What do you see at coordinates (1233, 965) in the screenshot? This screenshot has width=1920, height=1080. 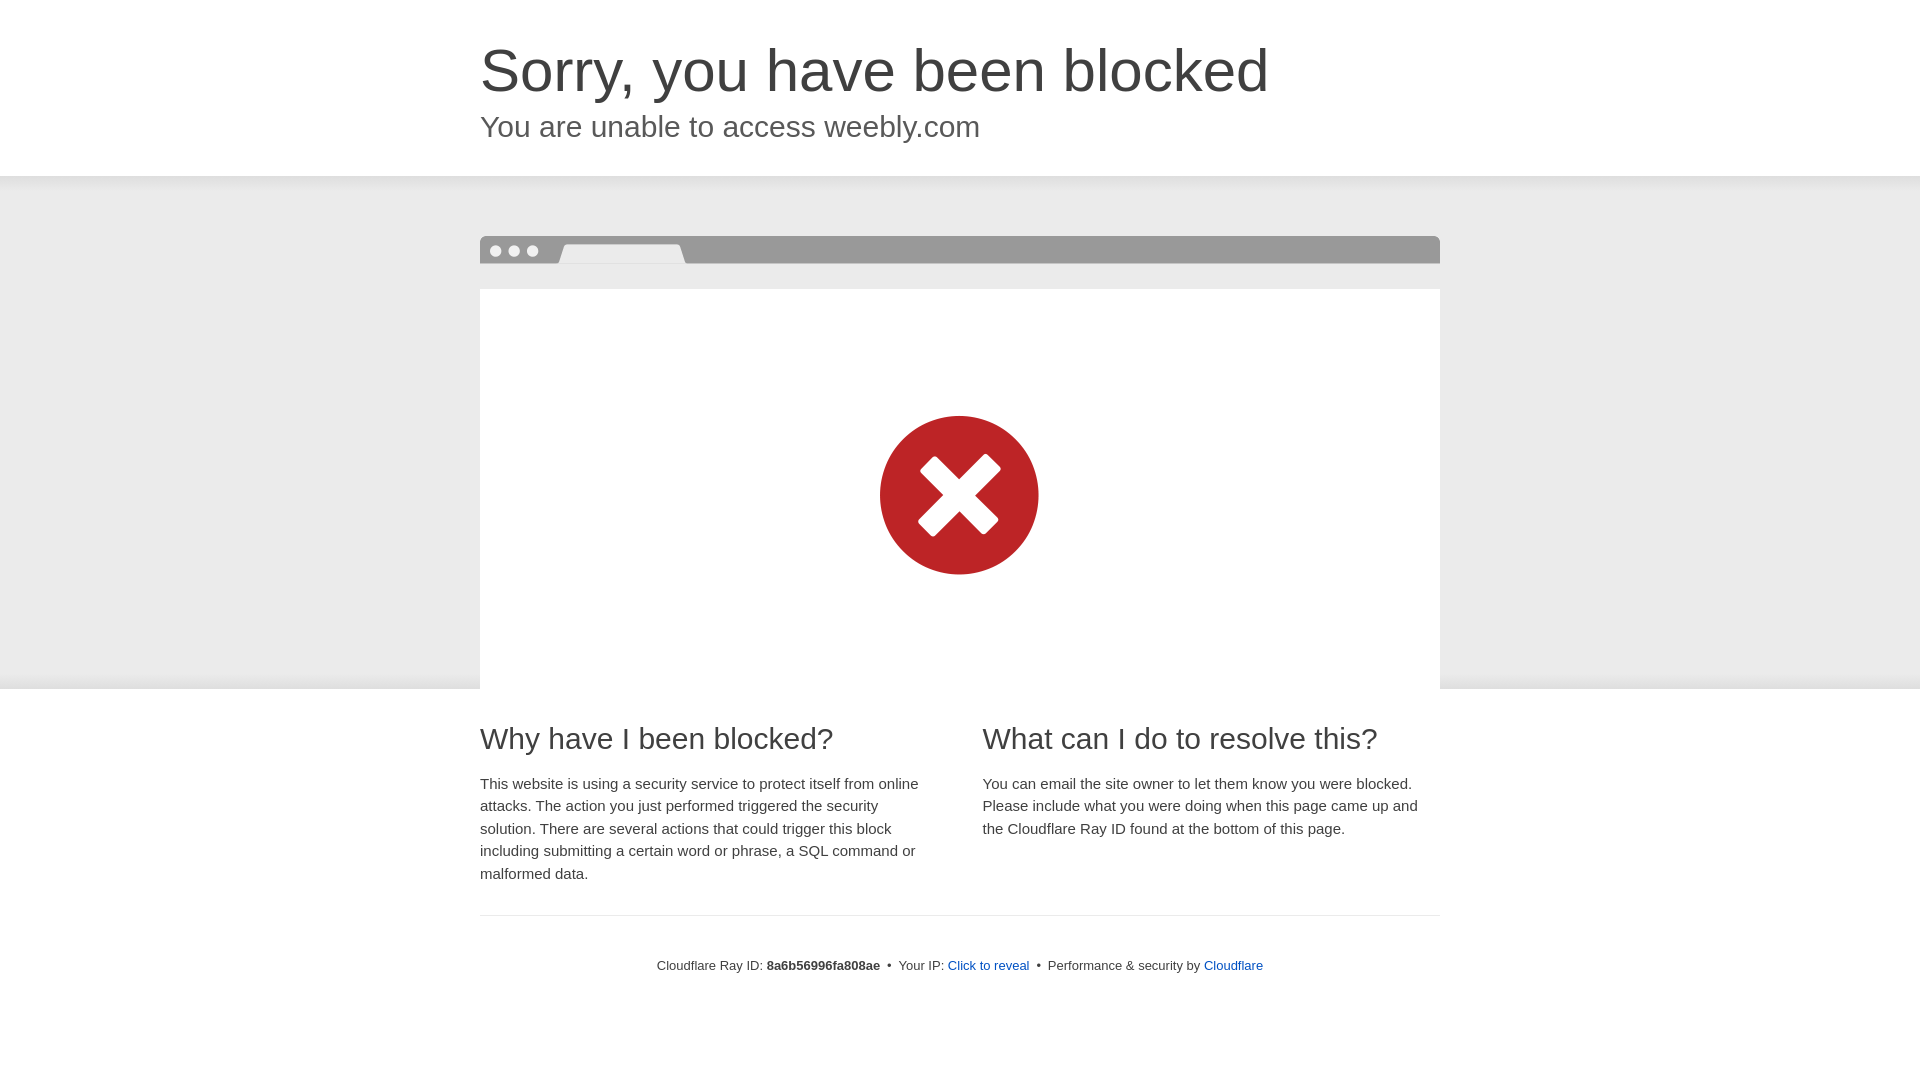 I see `Cloudflare` at bounding box center [1233, 965].